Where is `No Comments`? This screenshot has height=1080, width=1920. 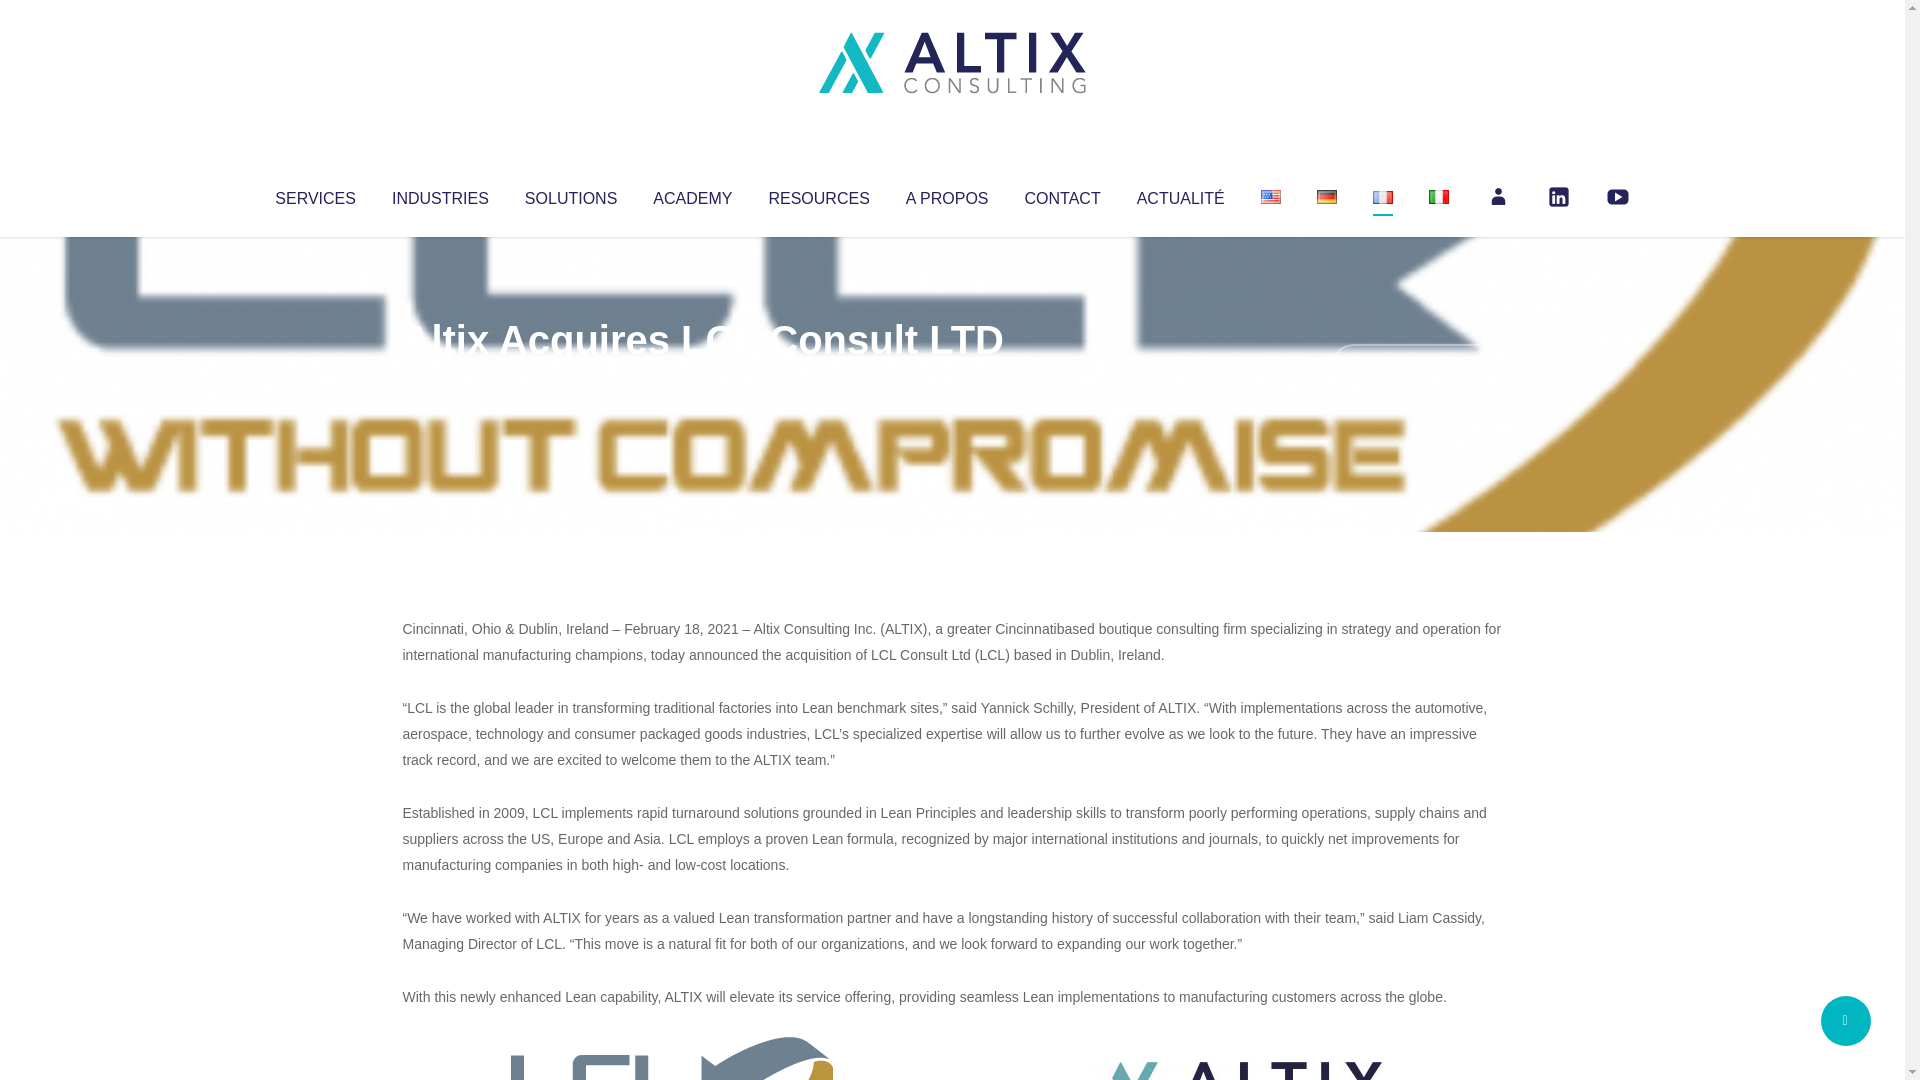 No Comments is located at coordinates (1416, 366).